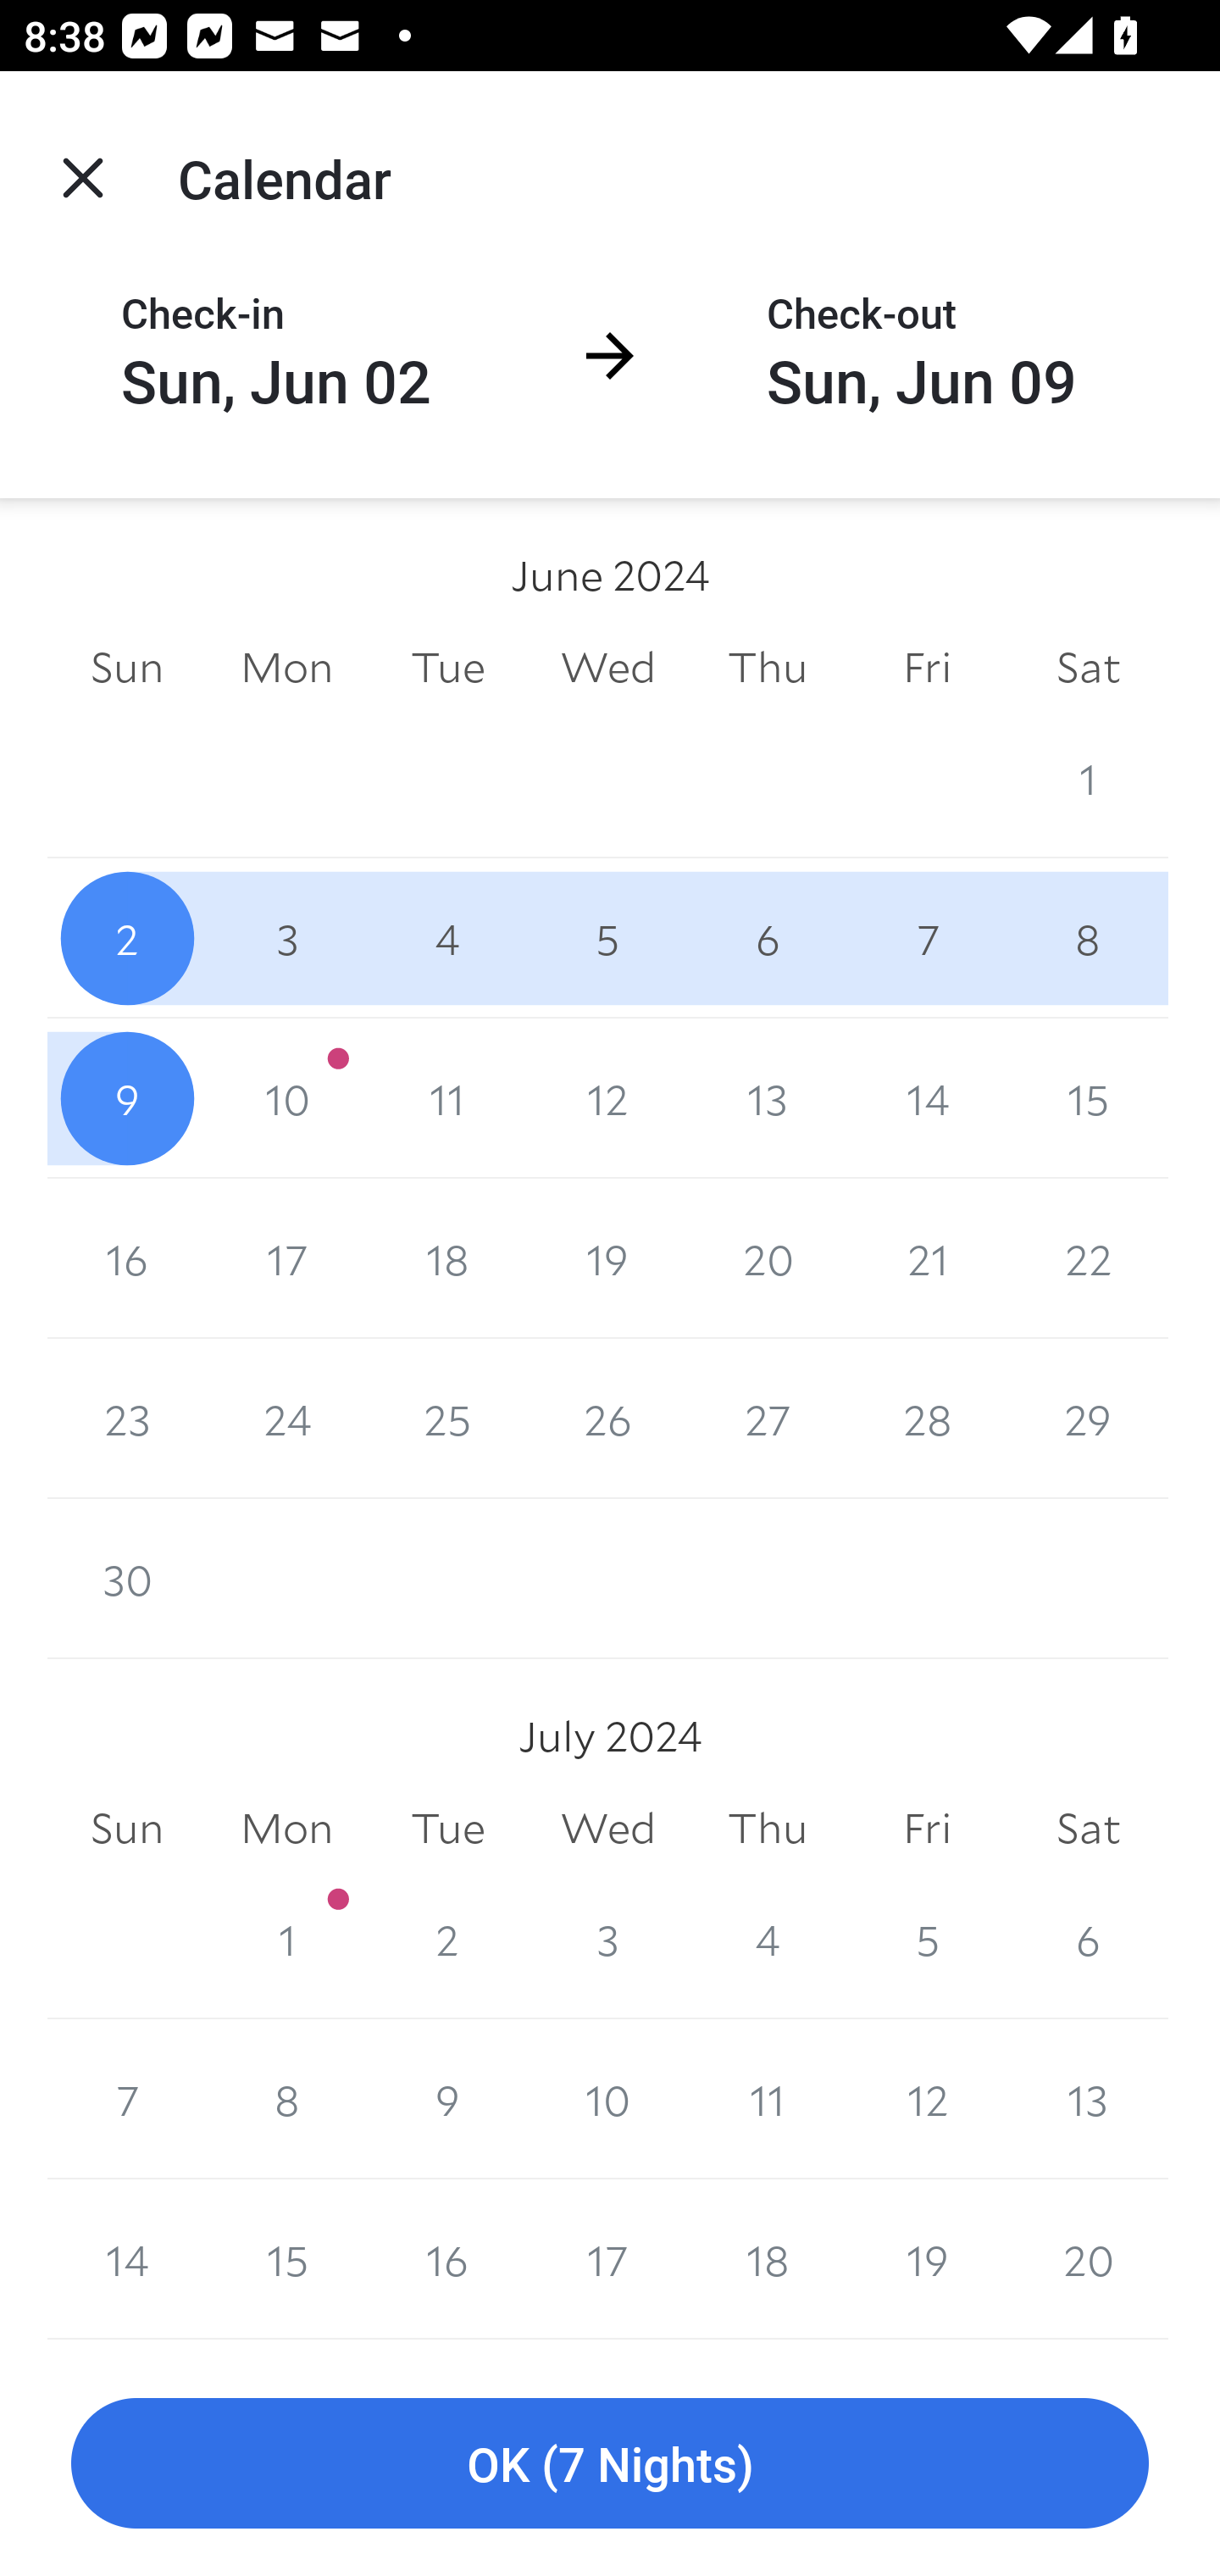 The image size is (1220, 2576). Describe the element at coordinates (927, 937) in the screenshot. I see `7 7 June 2024` at that location.